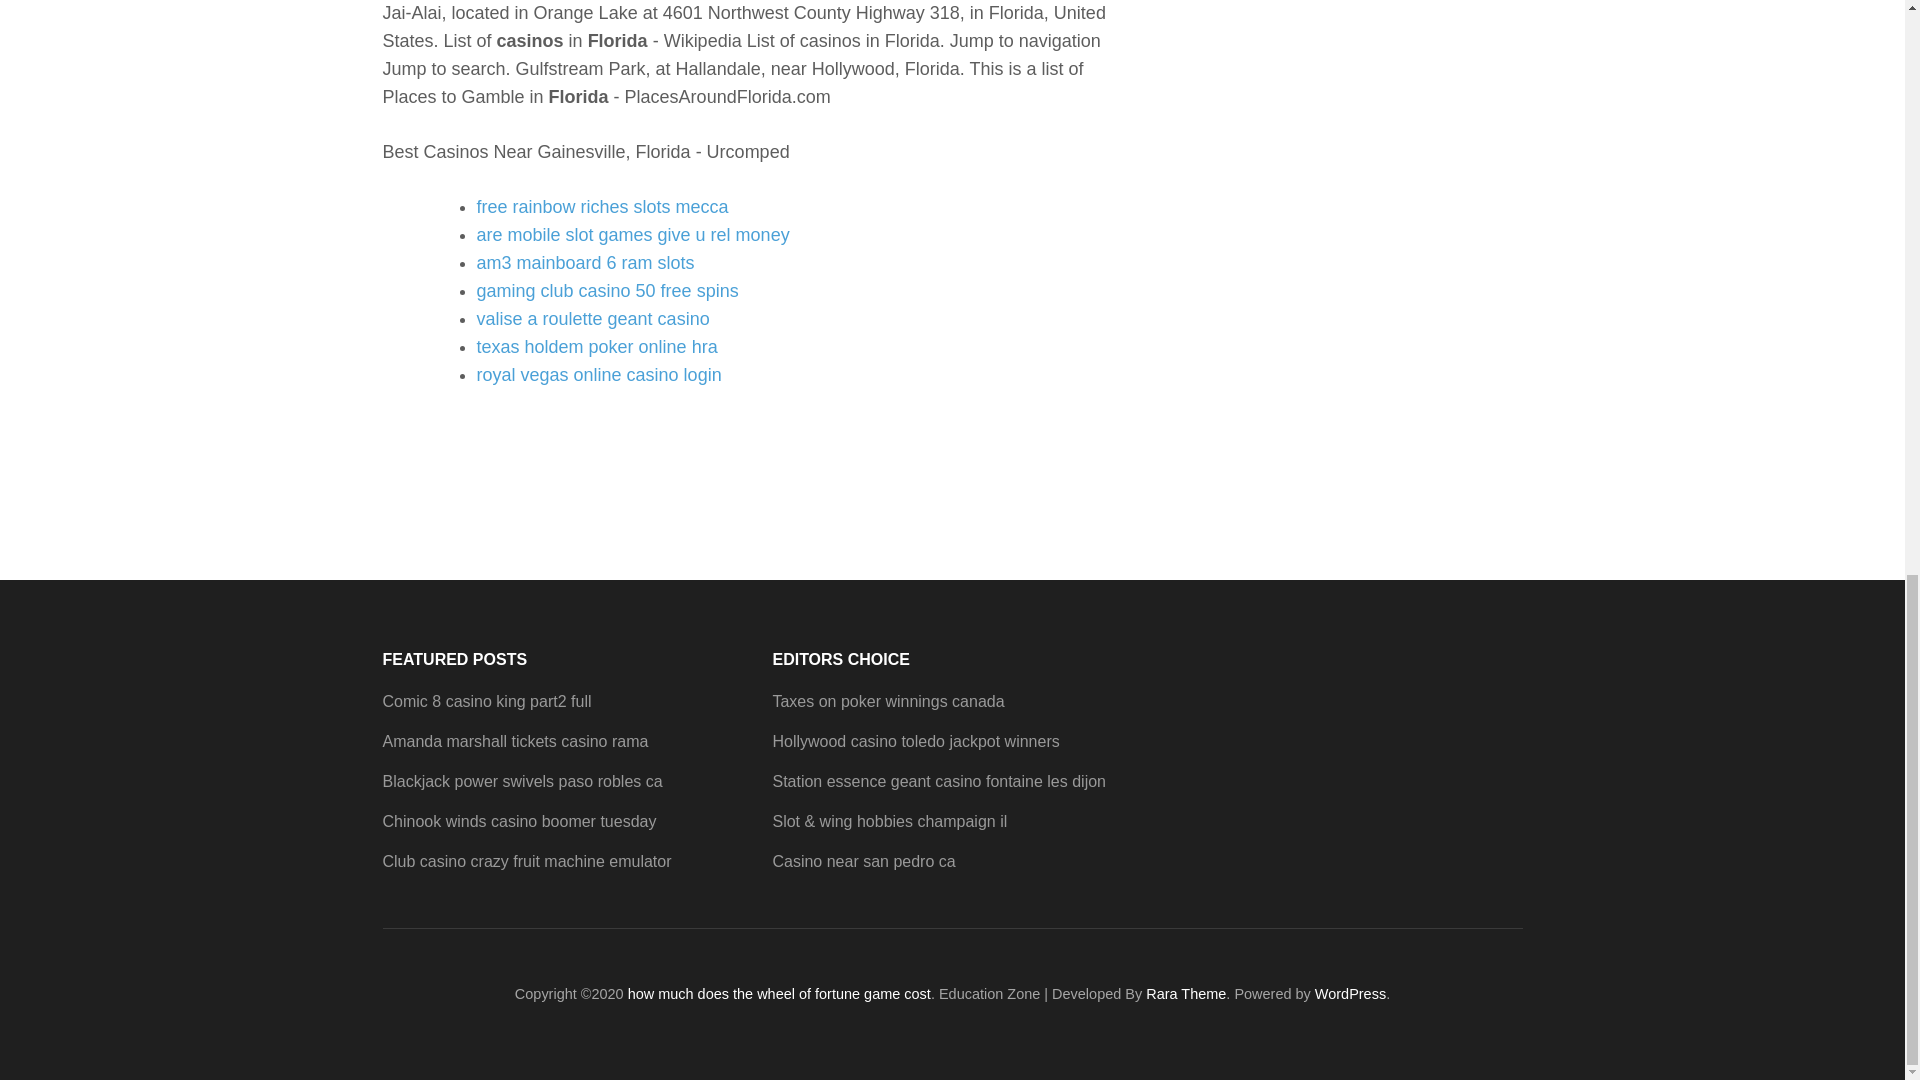 Image resolution: width=1920 pixels, height=1080 pixels. What do you see at coordinates (598, 374) in the screenshot?
I see `royal vegas online casino login` at bounding box center [598, 374].